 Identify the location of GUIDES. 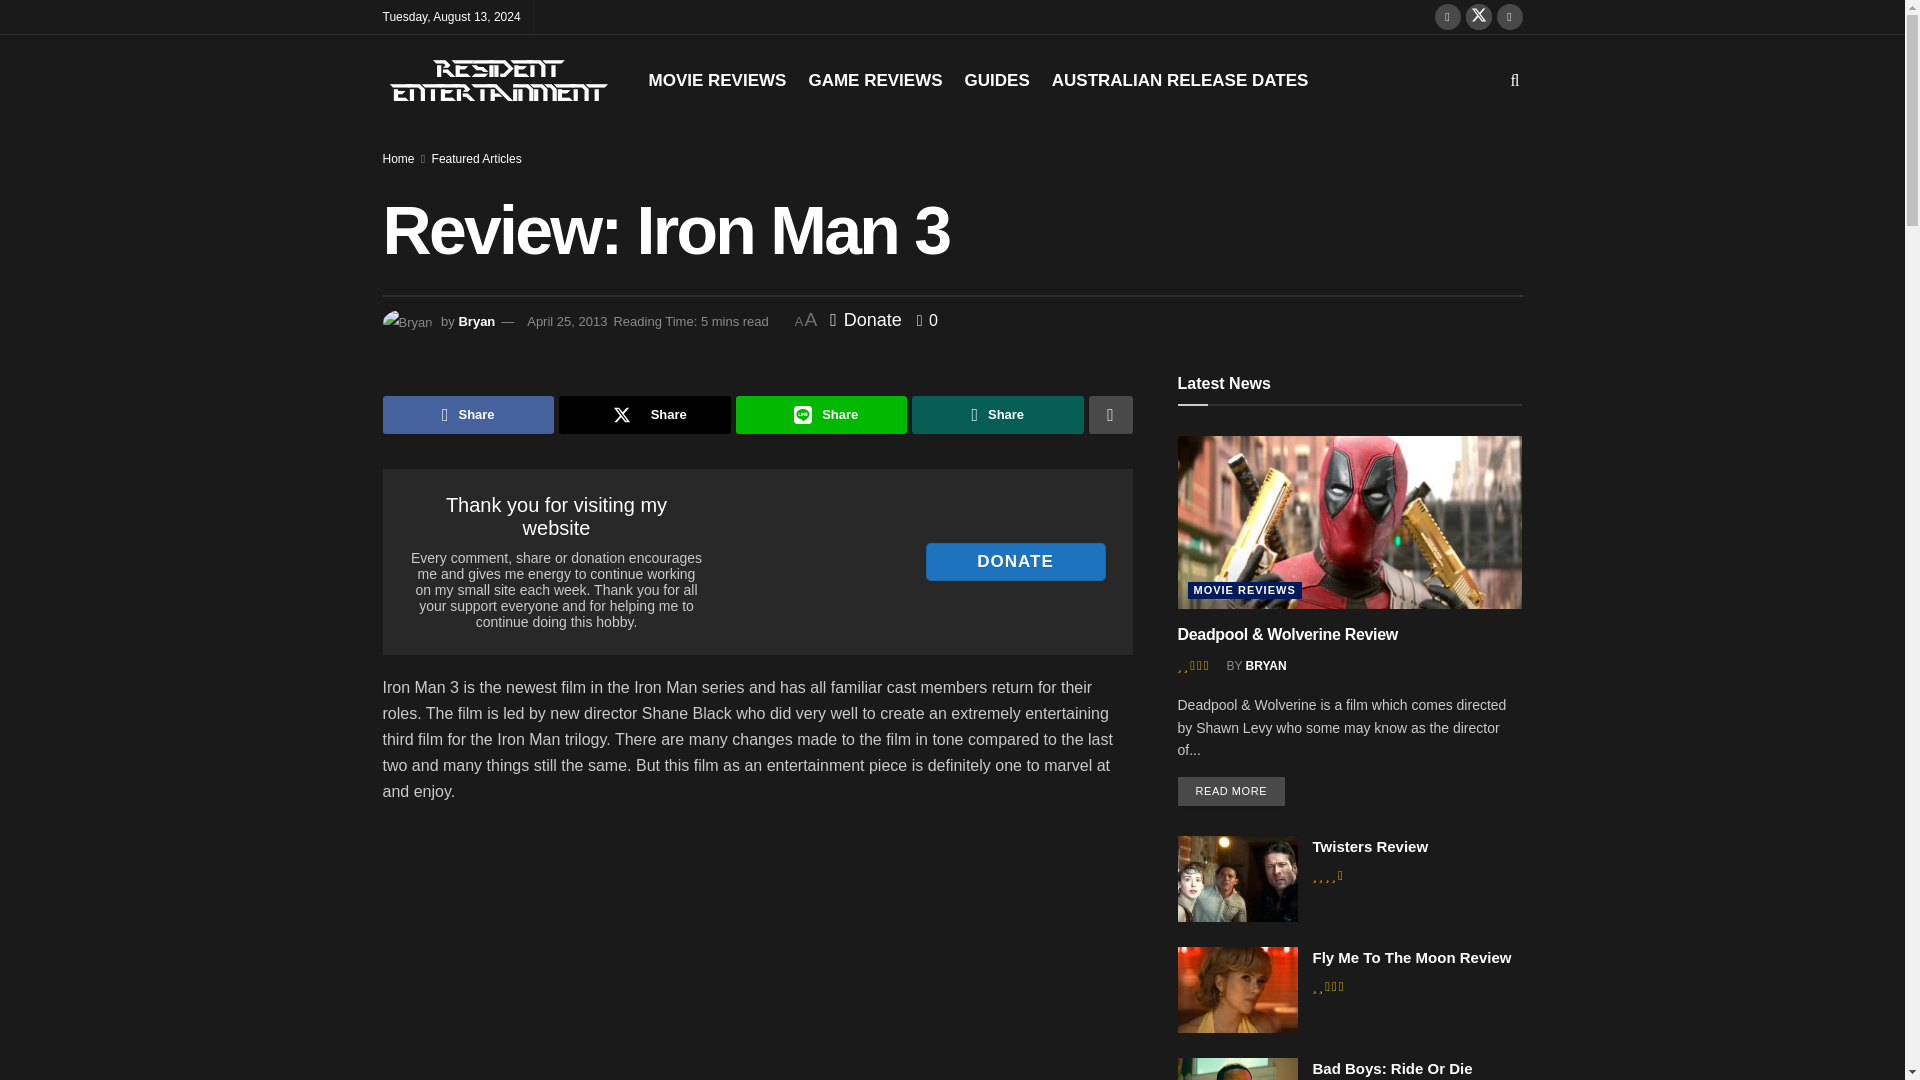
(997, 80).